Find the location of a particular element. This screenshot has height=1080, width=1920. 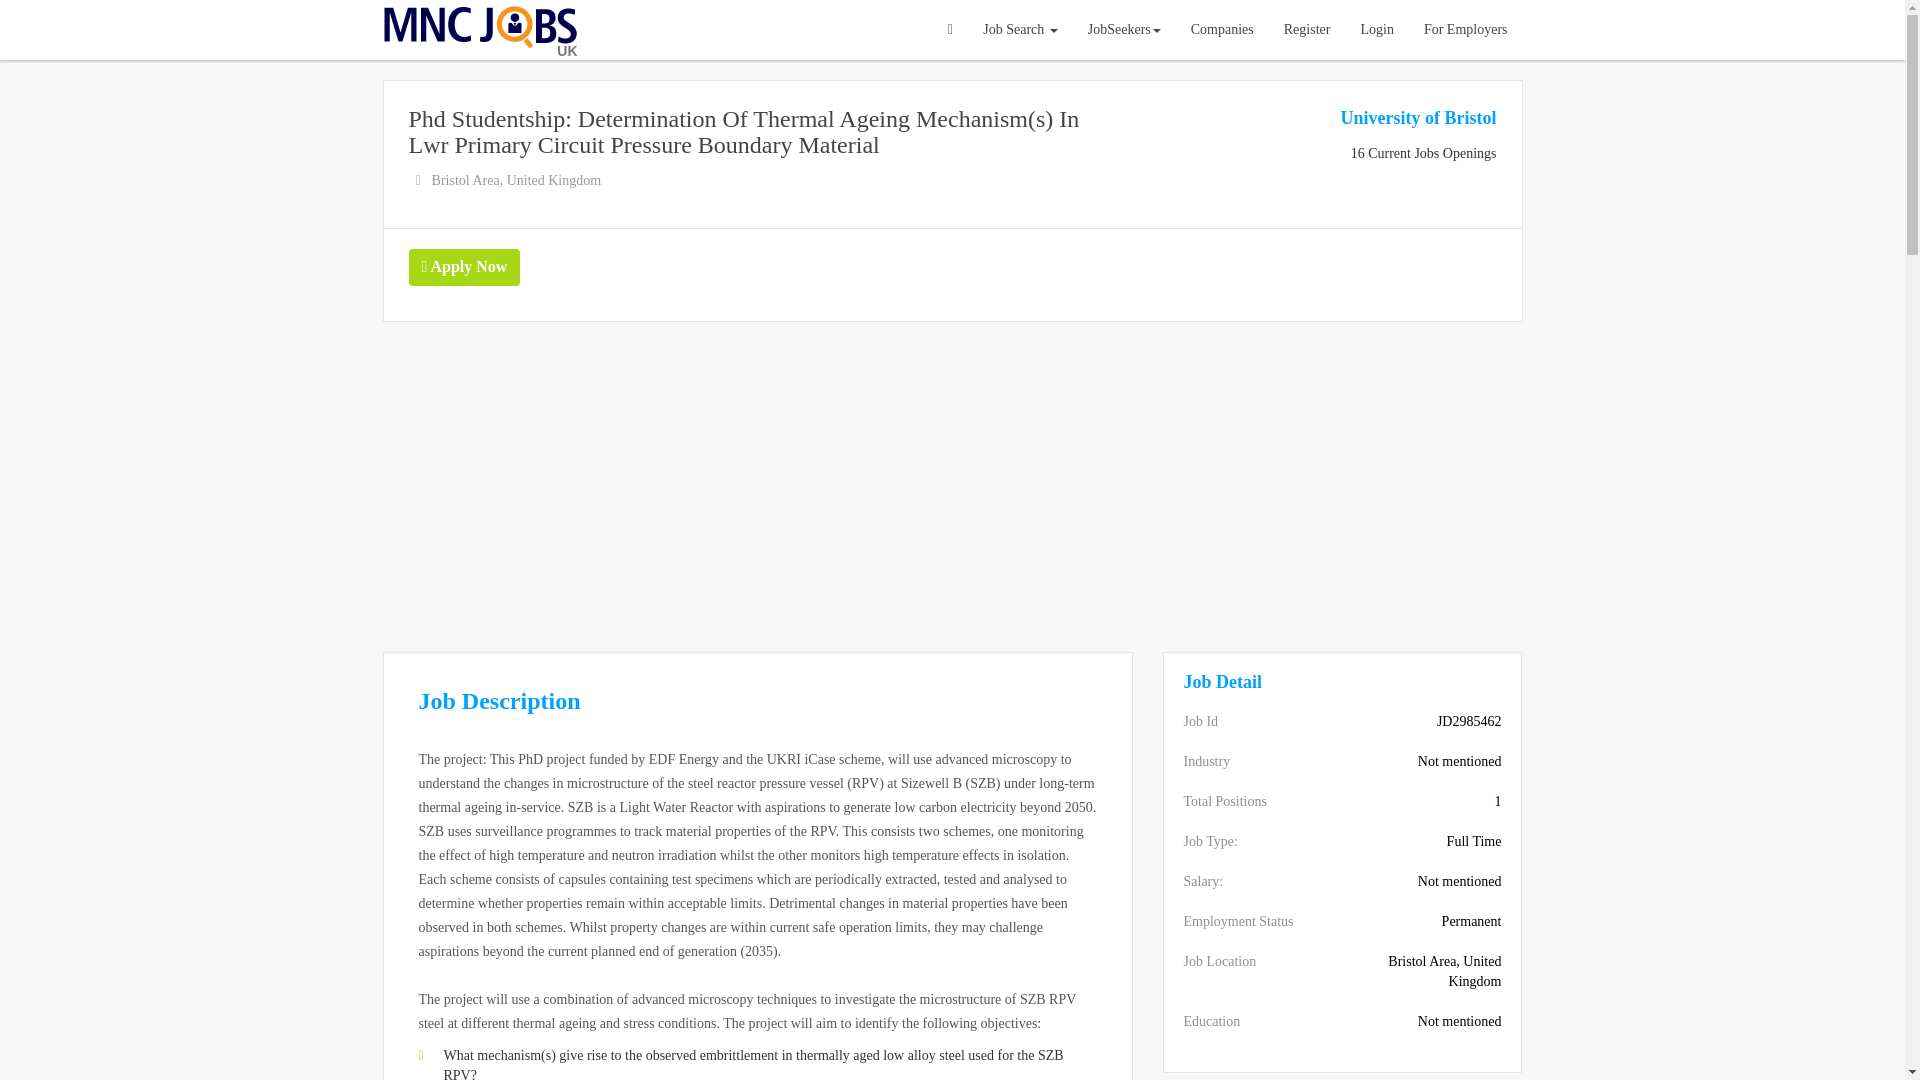

UK is located at coordinates (480, 30).